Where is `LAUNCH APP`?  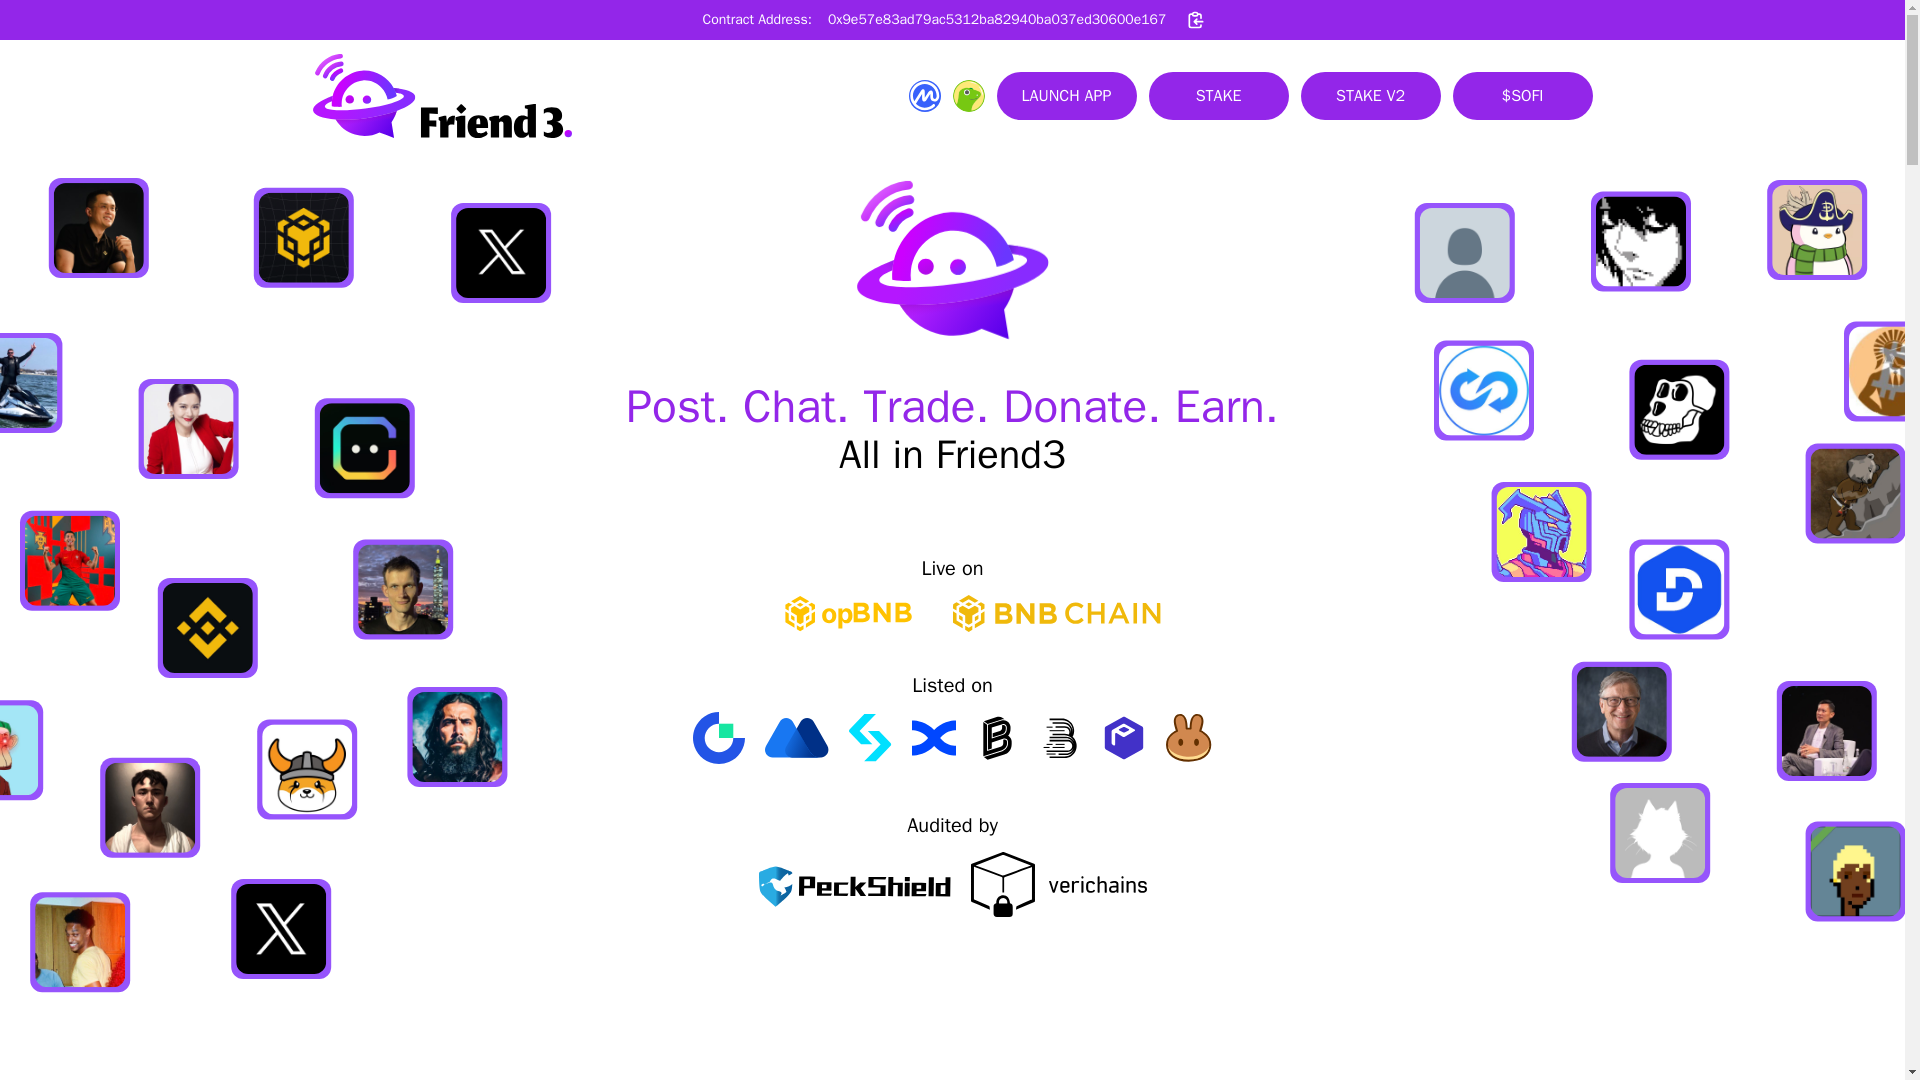
LAUNCH APP is located at coordinates (1066, 96).